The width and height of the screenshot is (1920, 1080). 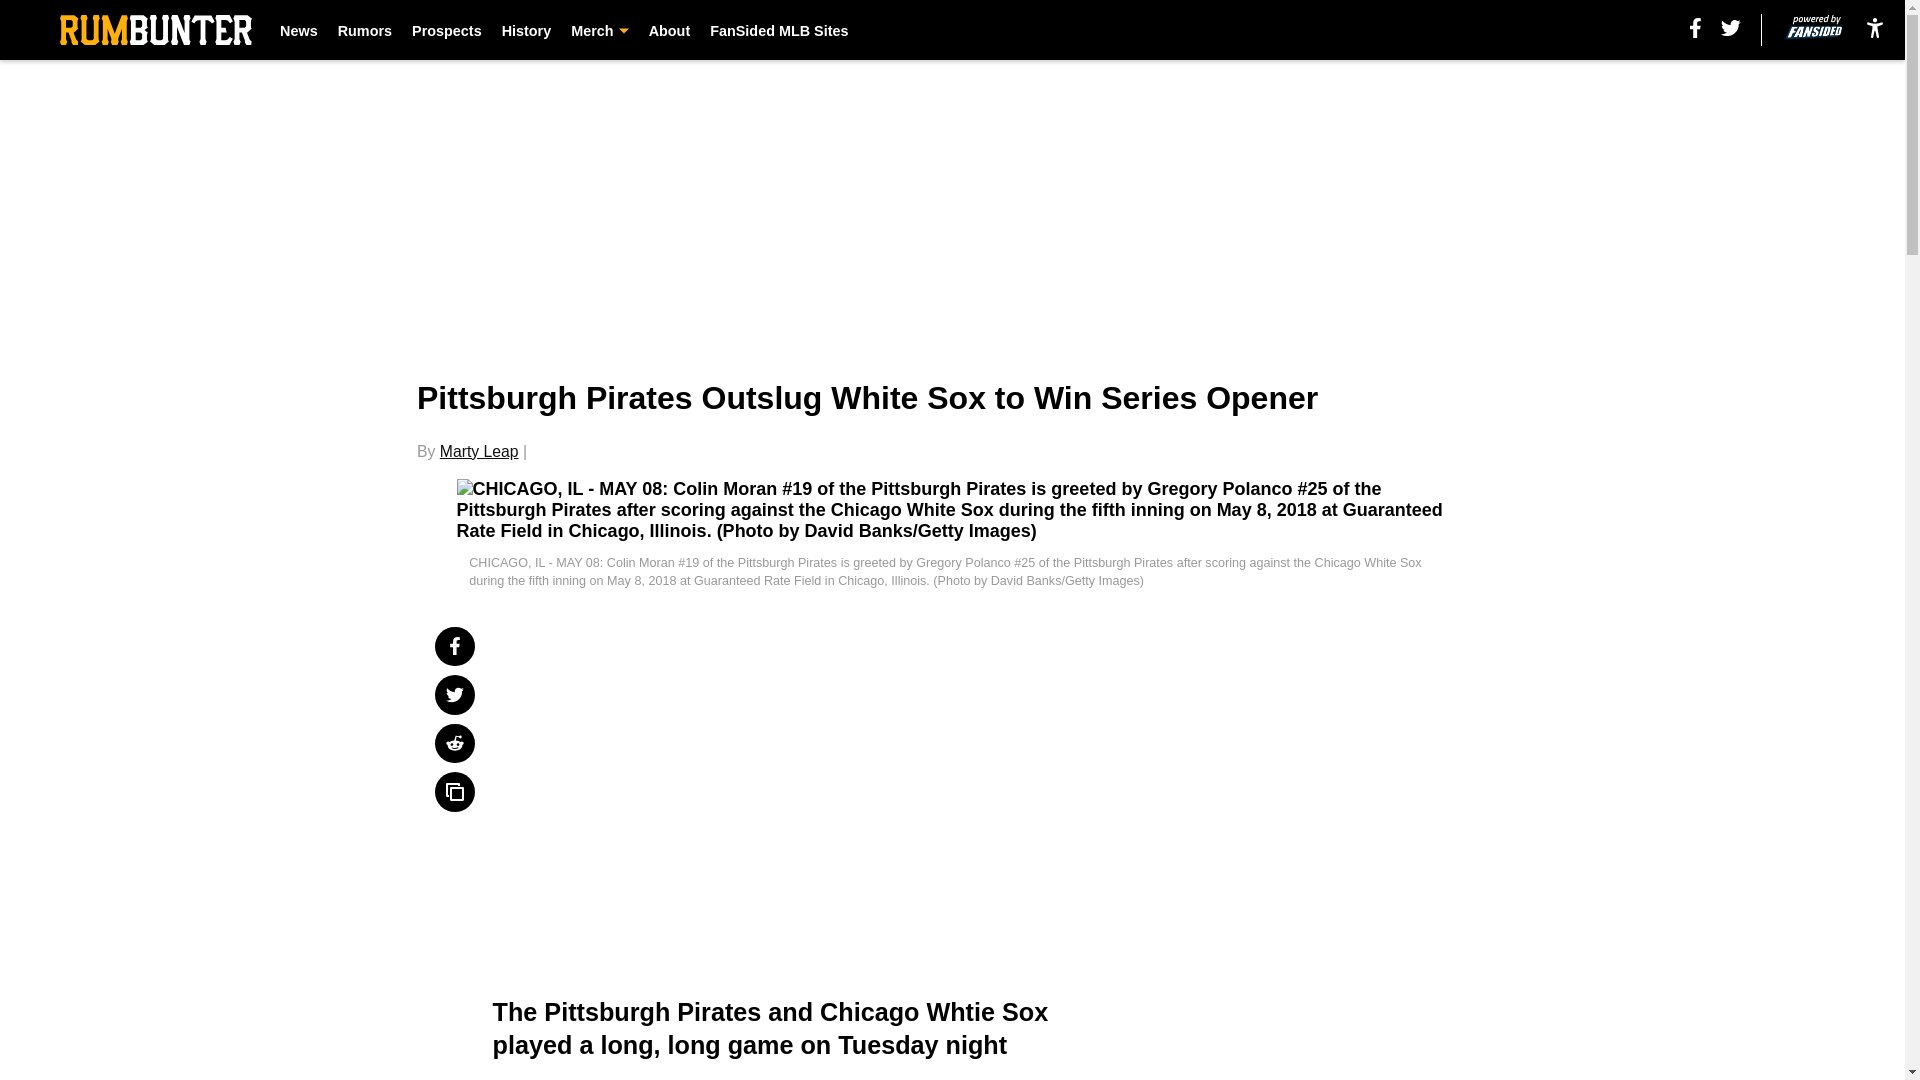 What do you see at coordinates (526, 30) in the screenshot?
I see `History` at bounding box center [526, 30].